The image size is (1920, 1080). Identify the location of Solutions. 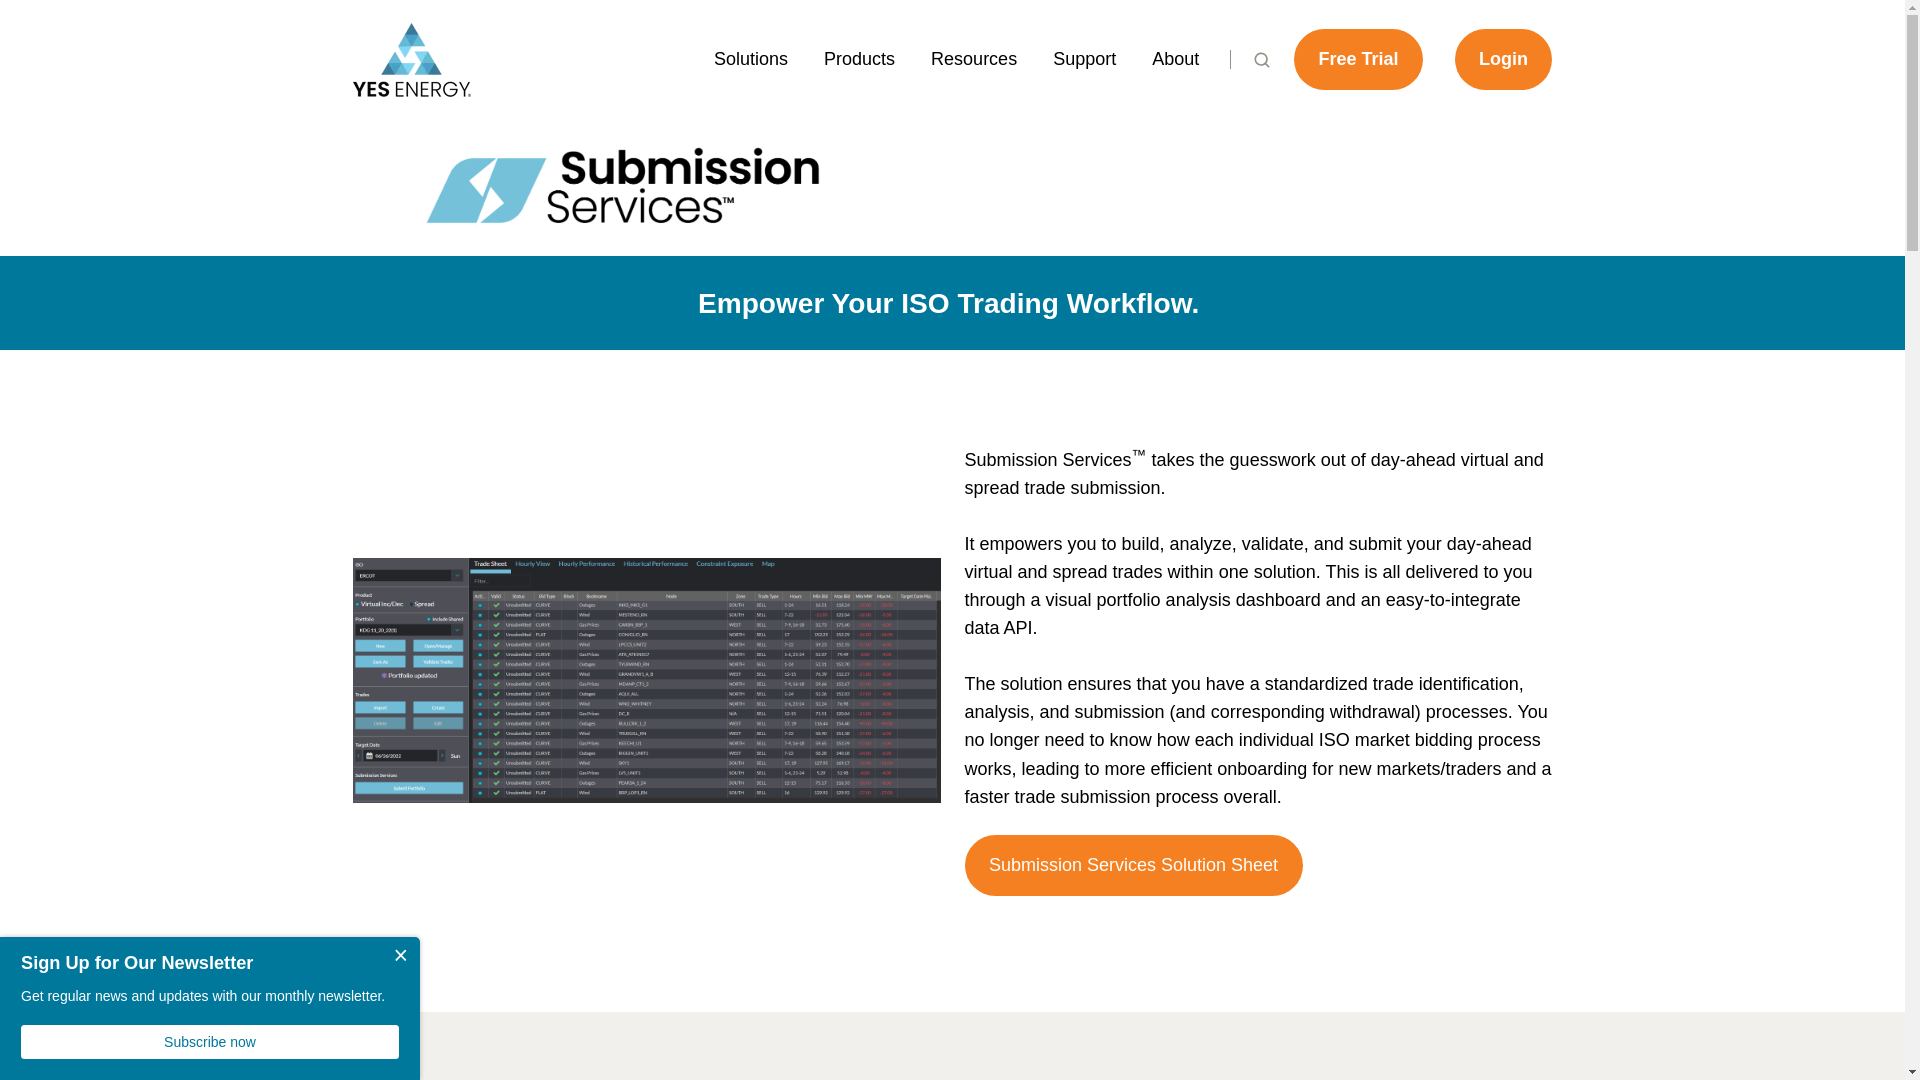
(750, 58).